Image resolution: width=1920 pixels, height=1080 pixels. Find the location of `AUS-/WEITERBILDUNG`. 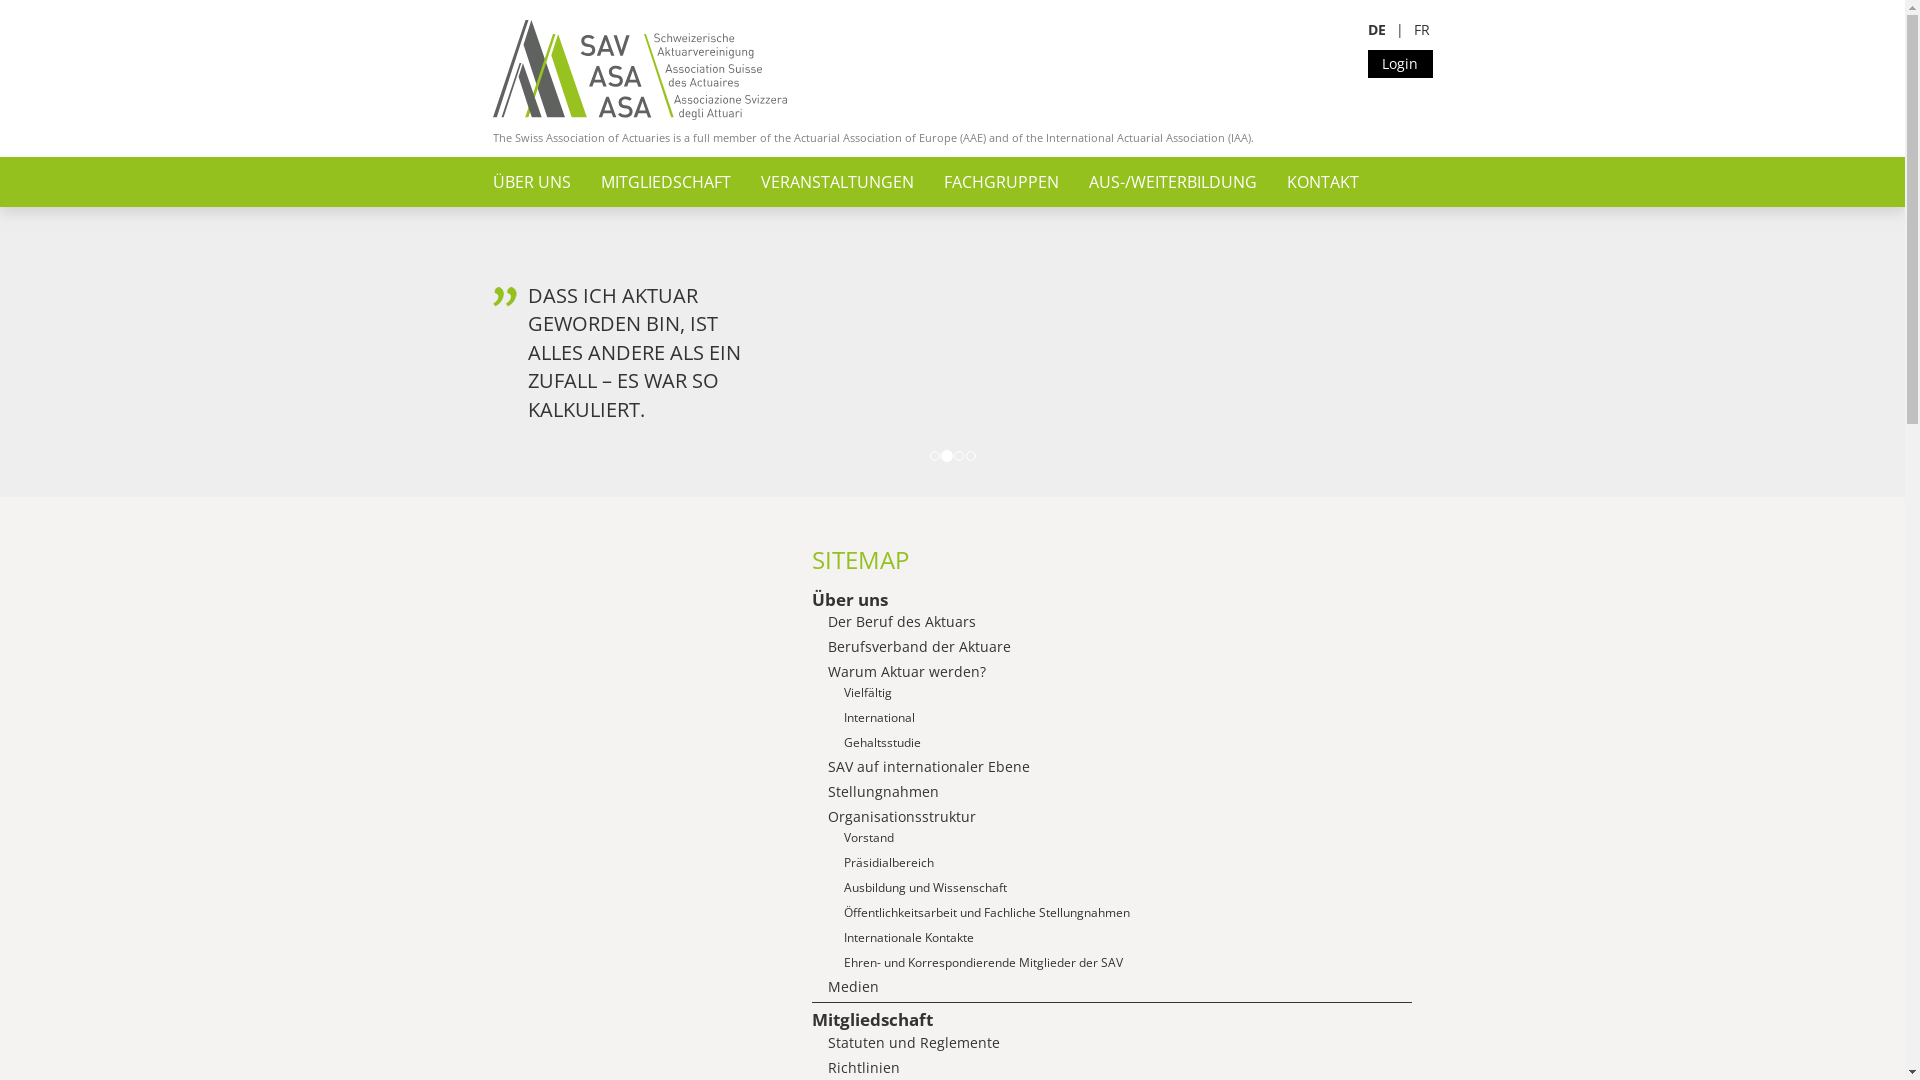

AUS-/WEITERBILDUNG is located at coordinates (1172, 182).